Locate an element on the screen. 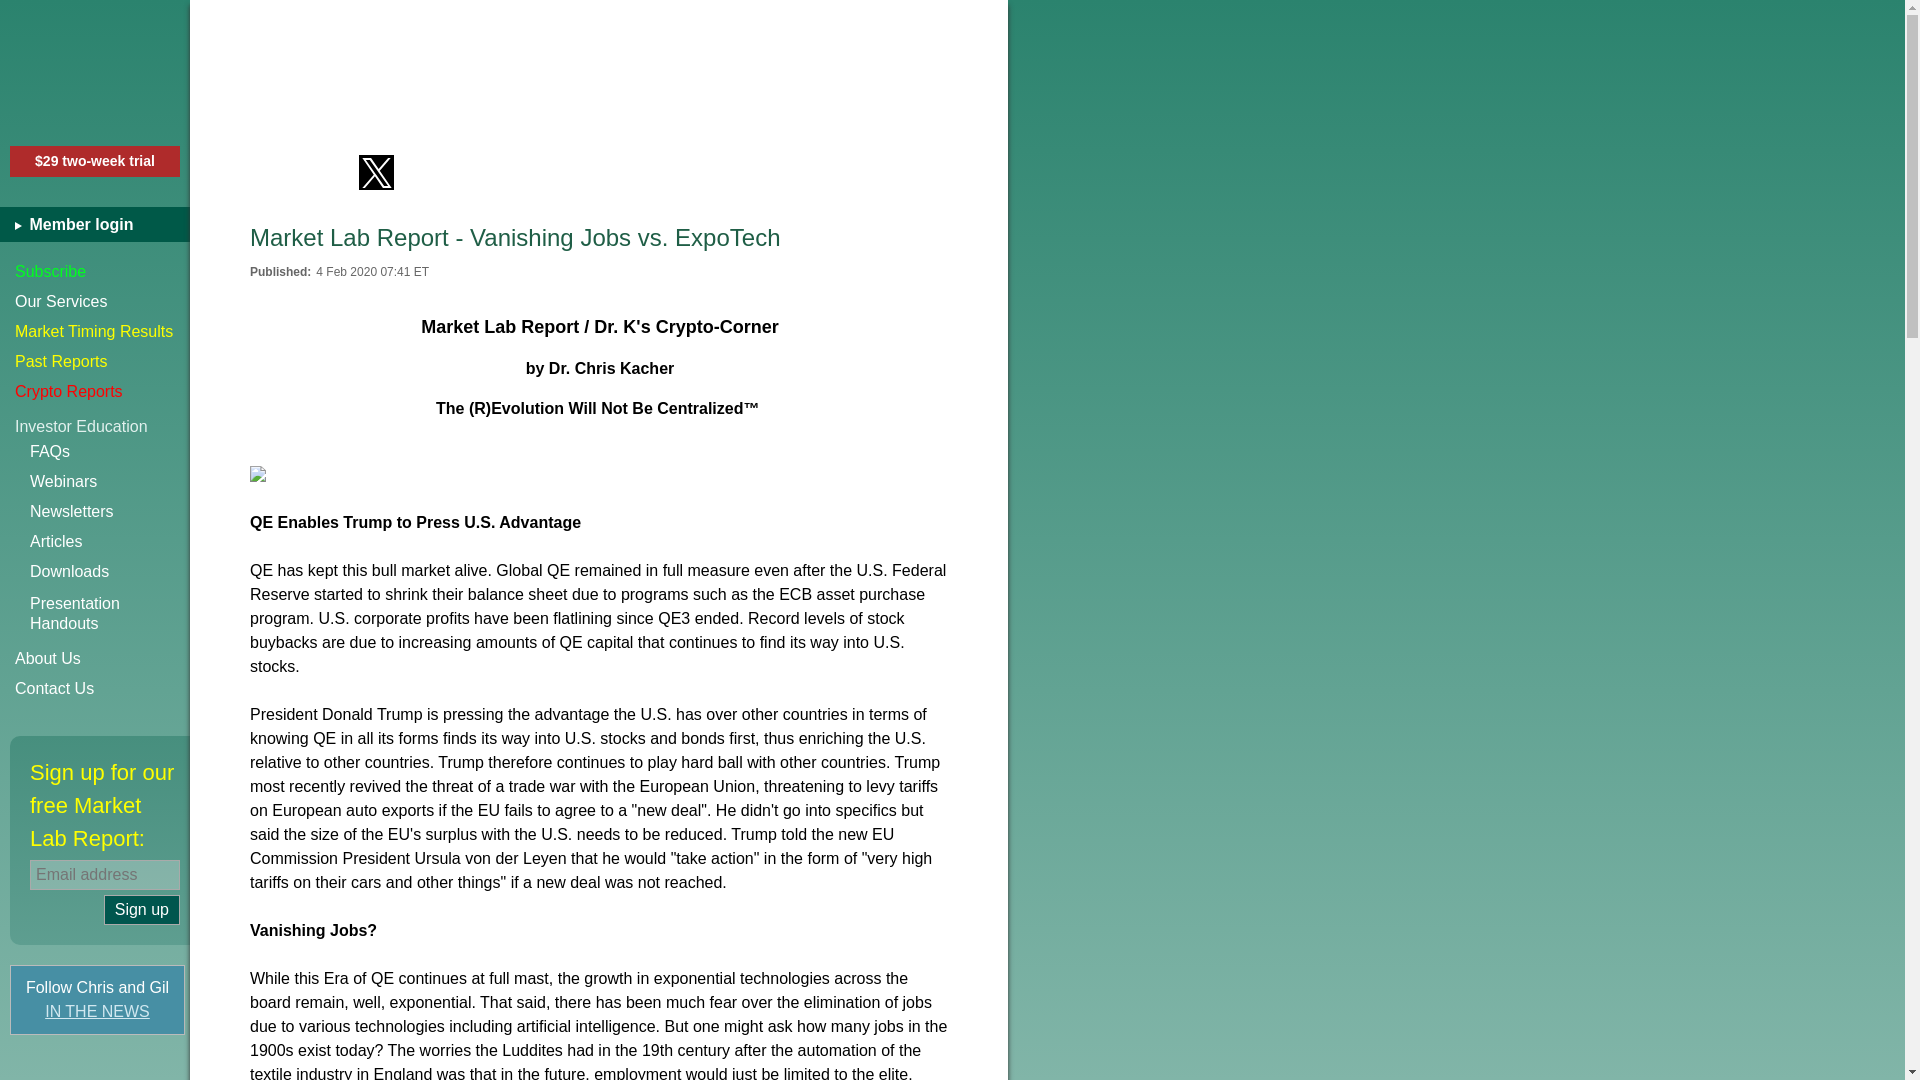 This screenshot has height=1080, width=1920. About Us is located at coordinates (142, 910).